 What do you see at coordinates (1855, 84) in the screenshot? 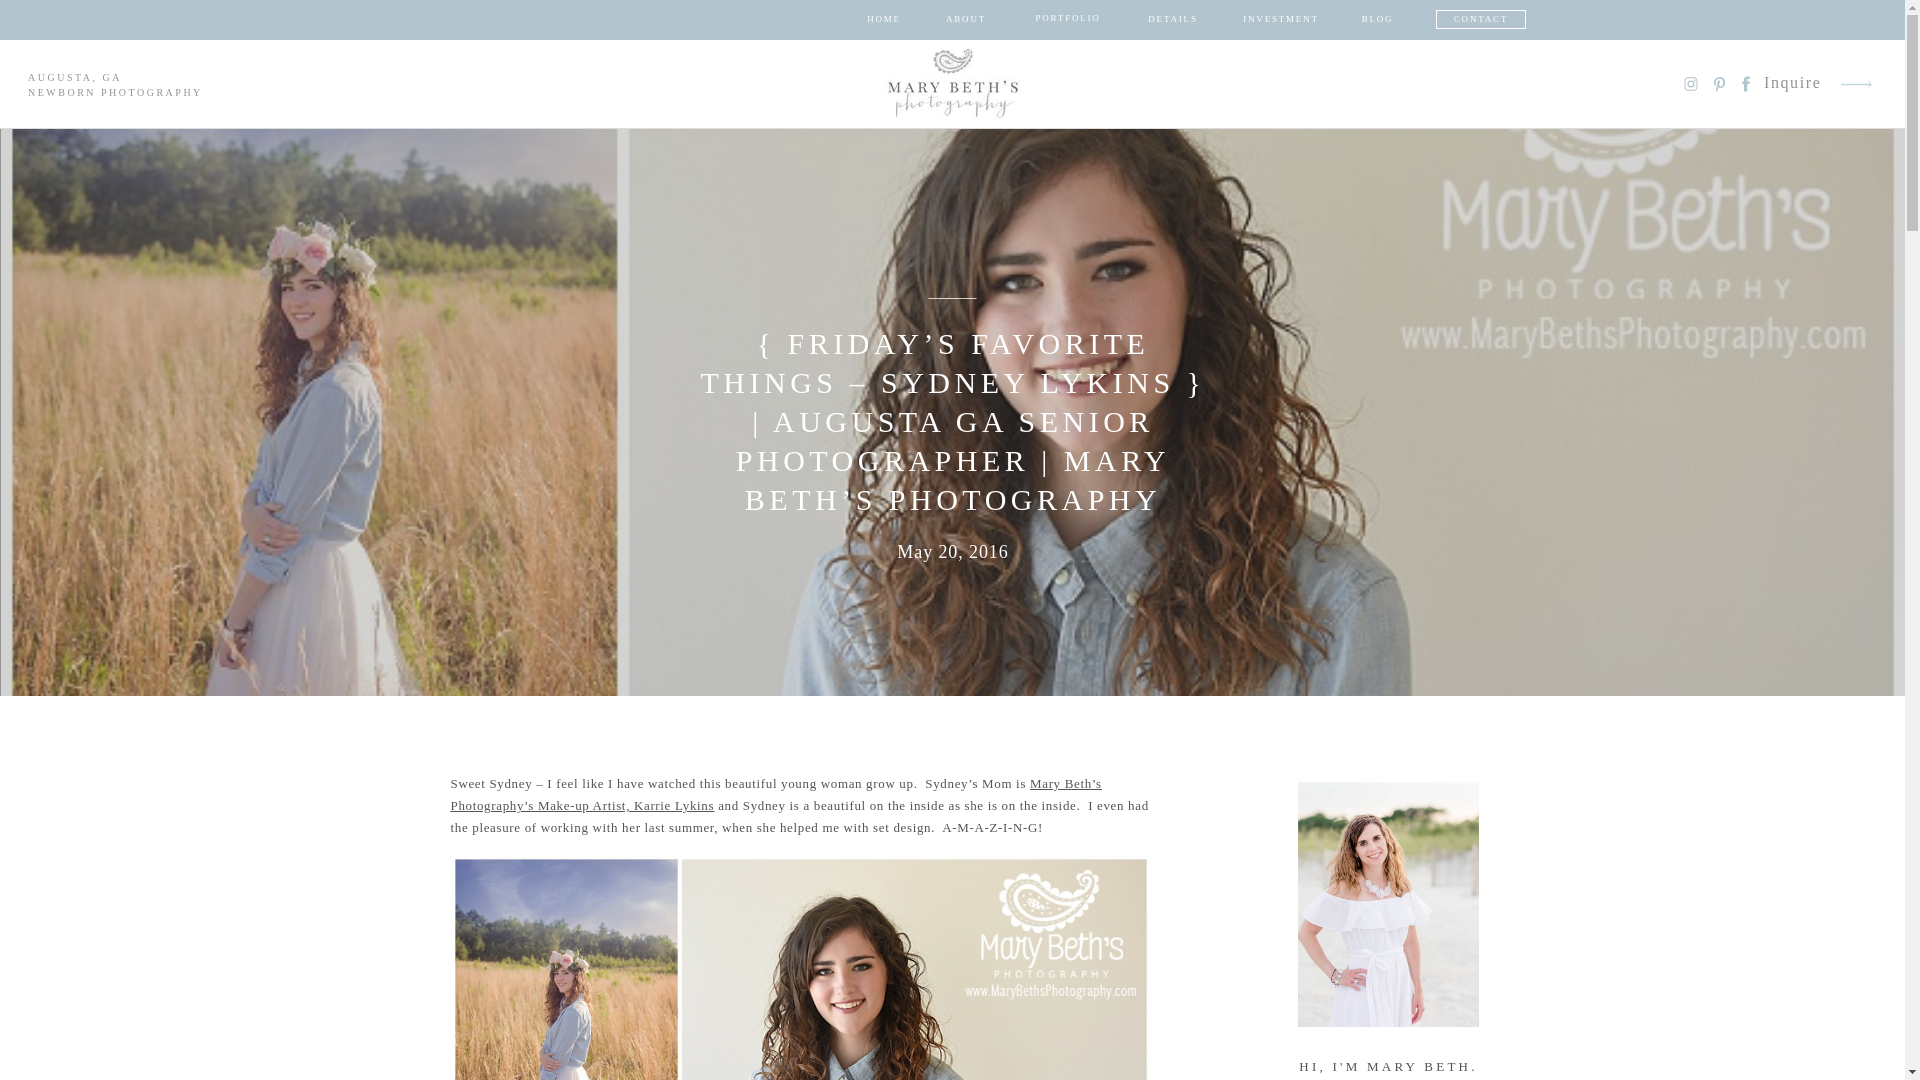
I see `arrow` at bounding box center [1855, 84].